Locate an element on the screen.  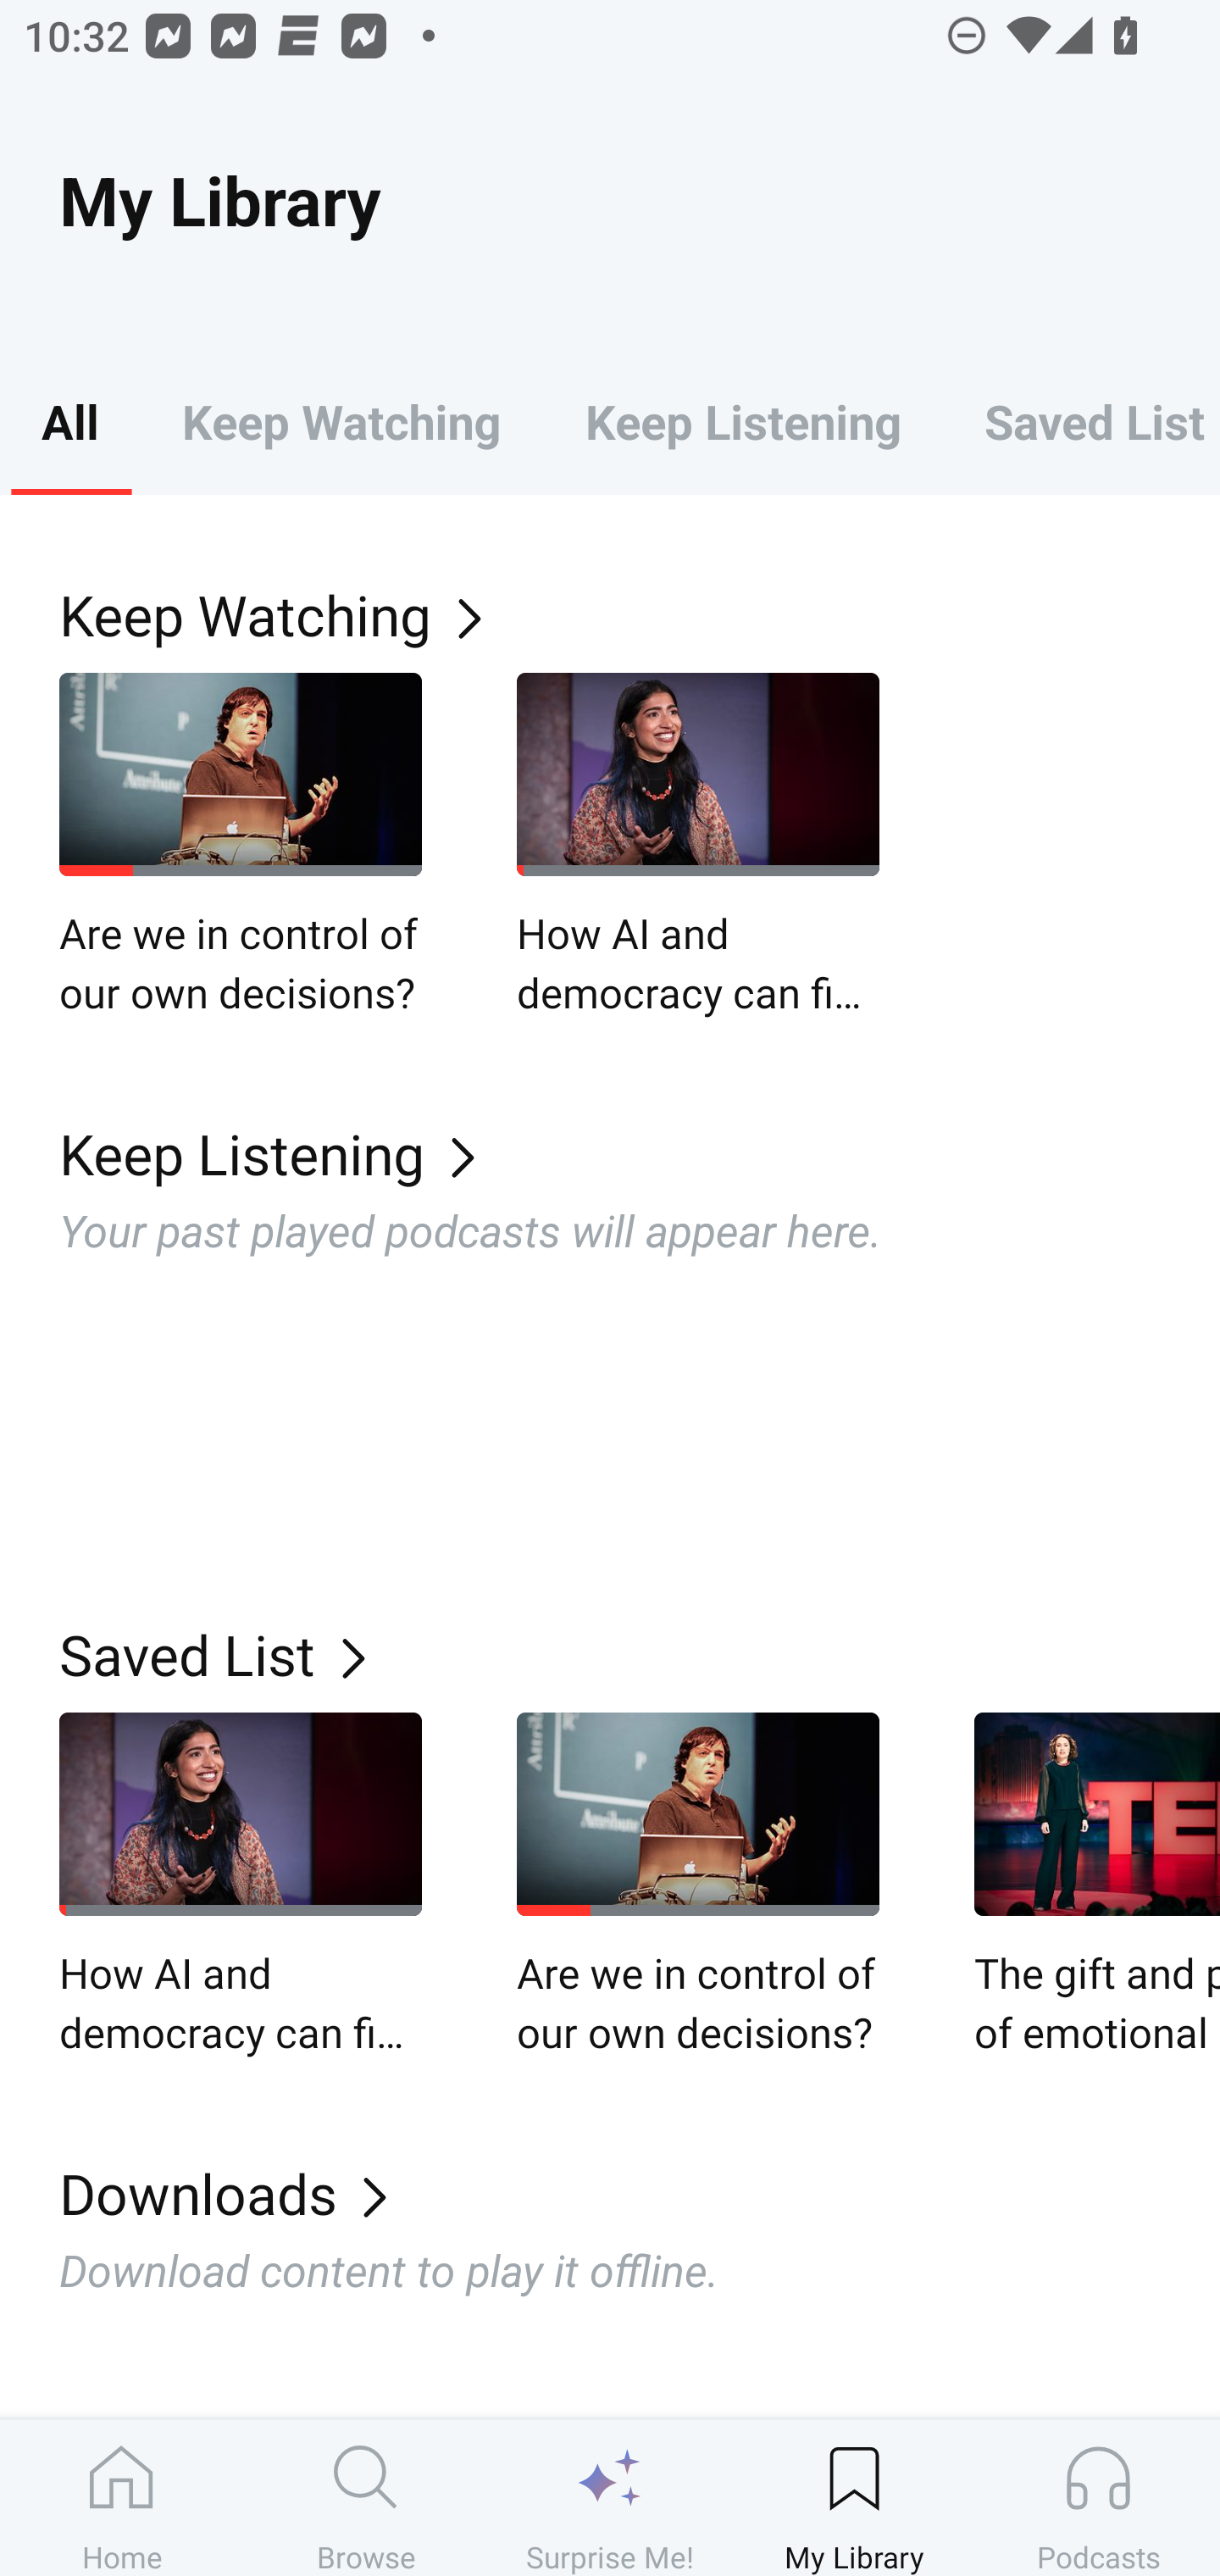
Keep Listening is located at coordinates (640, 1154).